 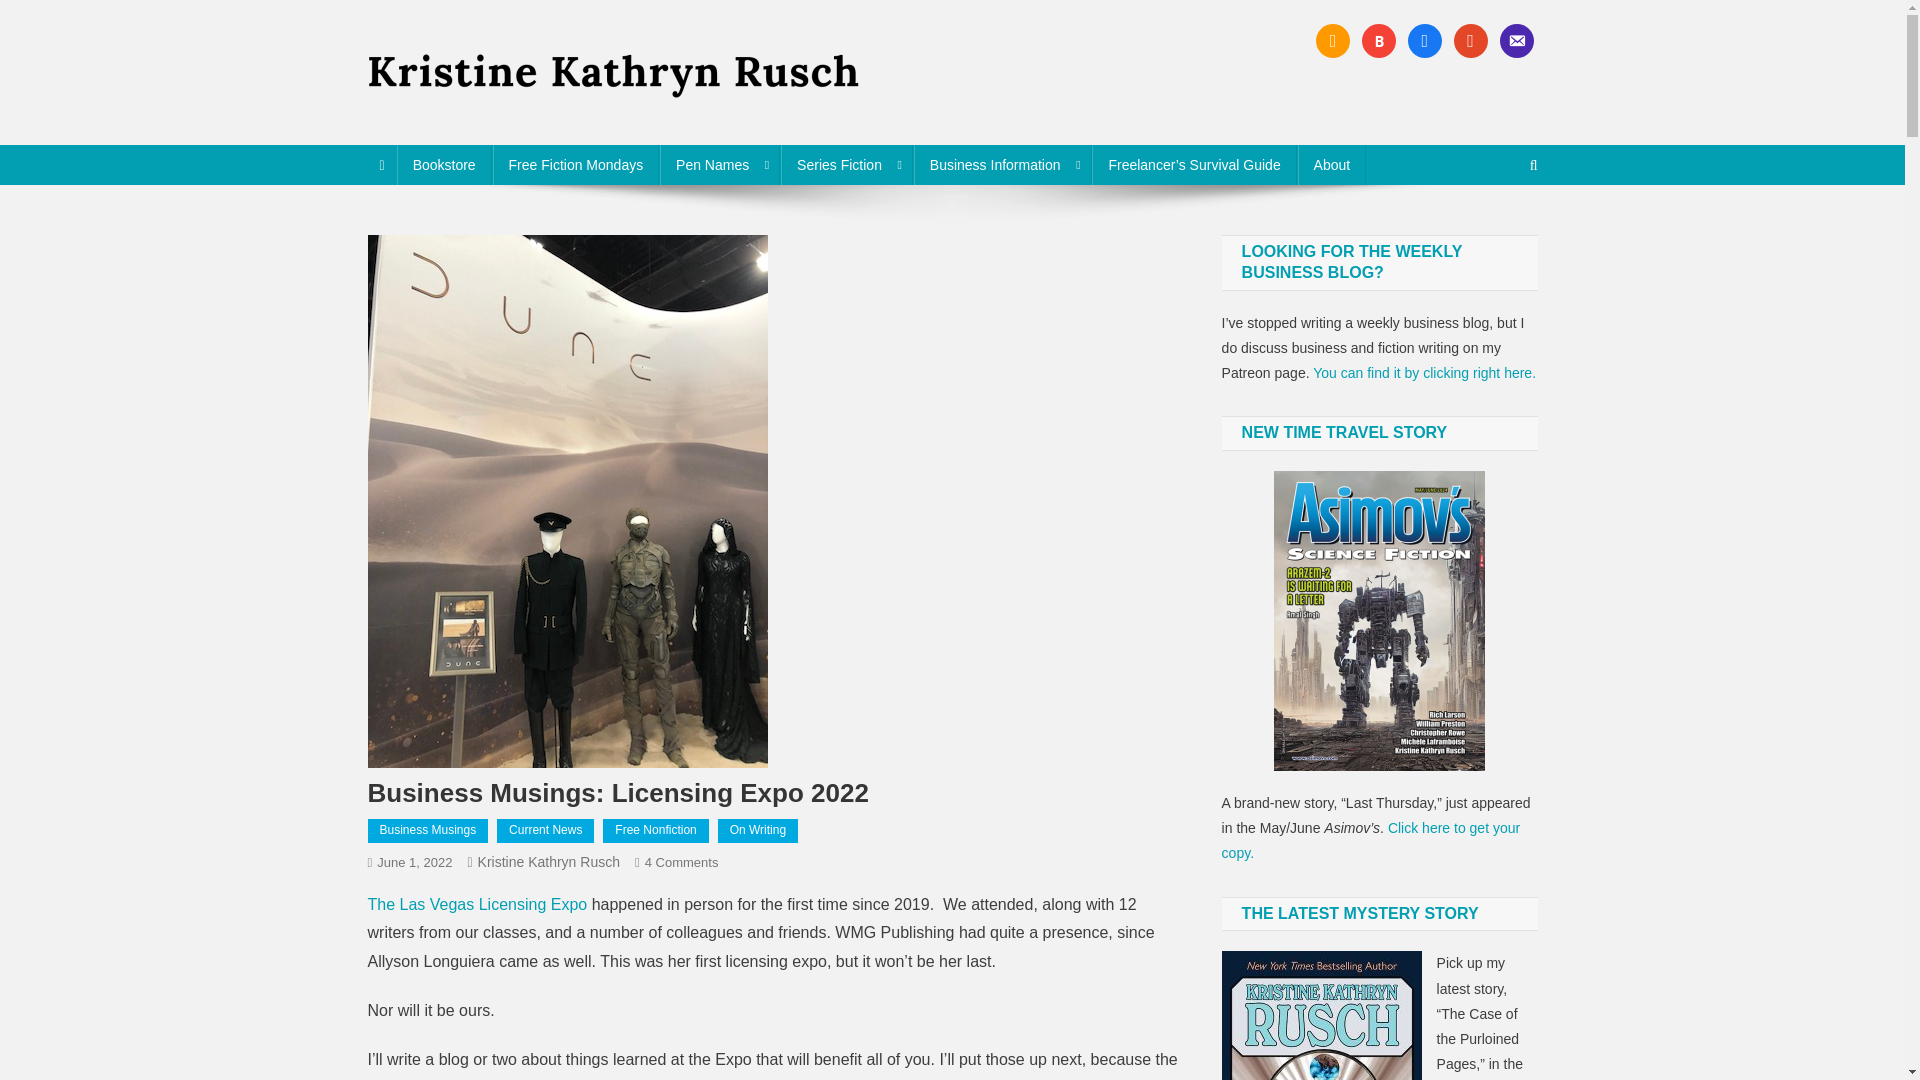 I want to click on Kristine Kathryn Rusch, so click(x=549, y=862).